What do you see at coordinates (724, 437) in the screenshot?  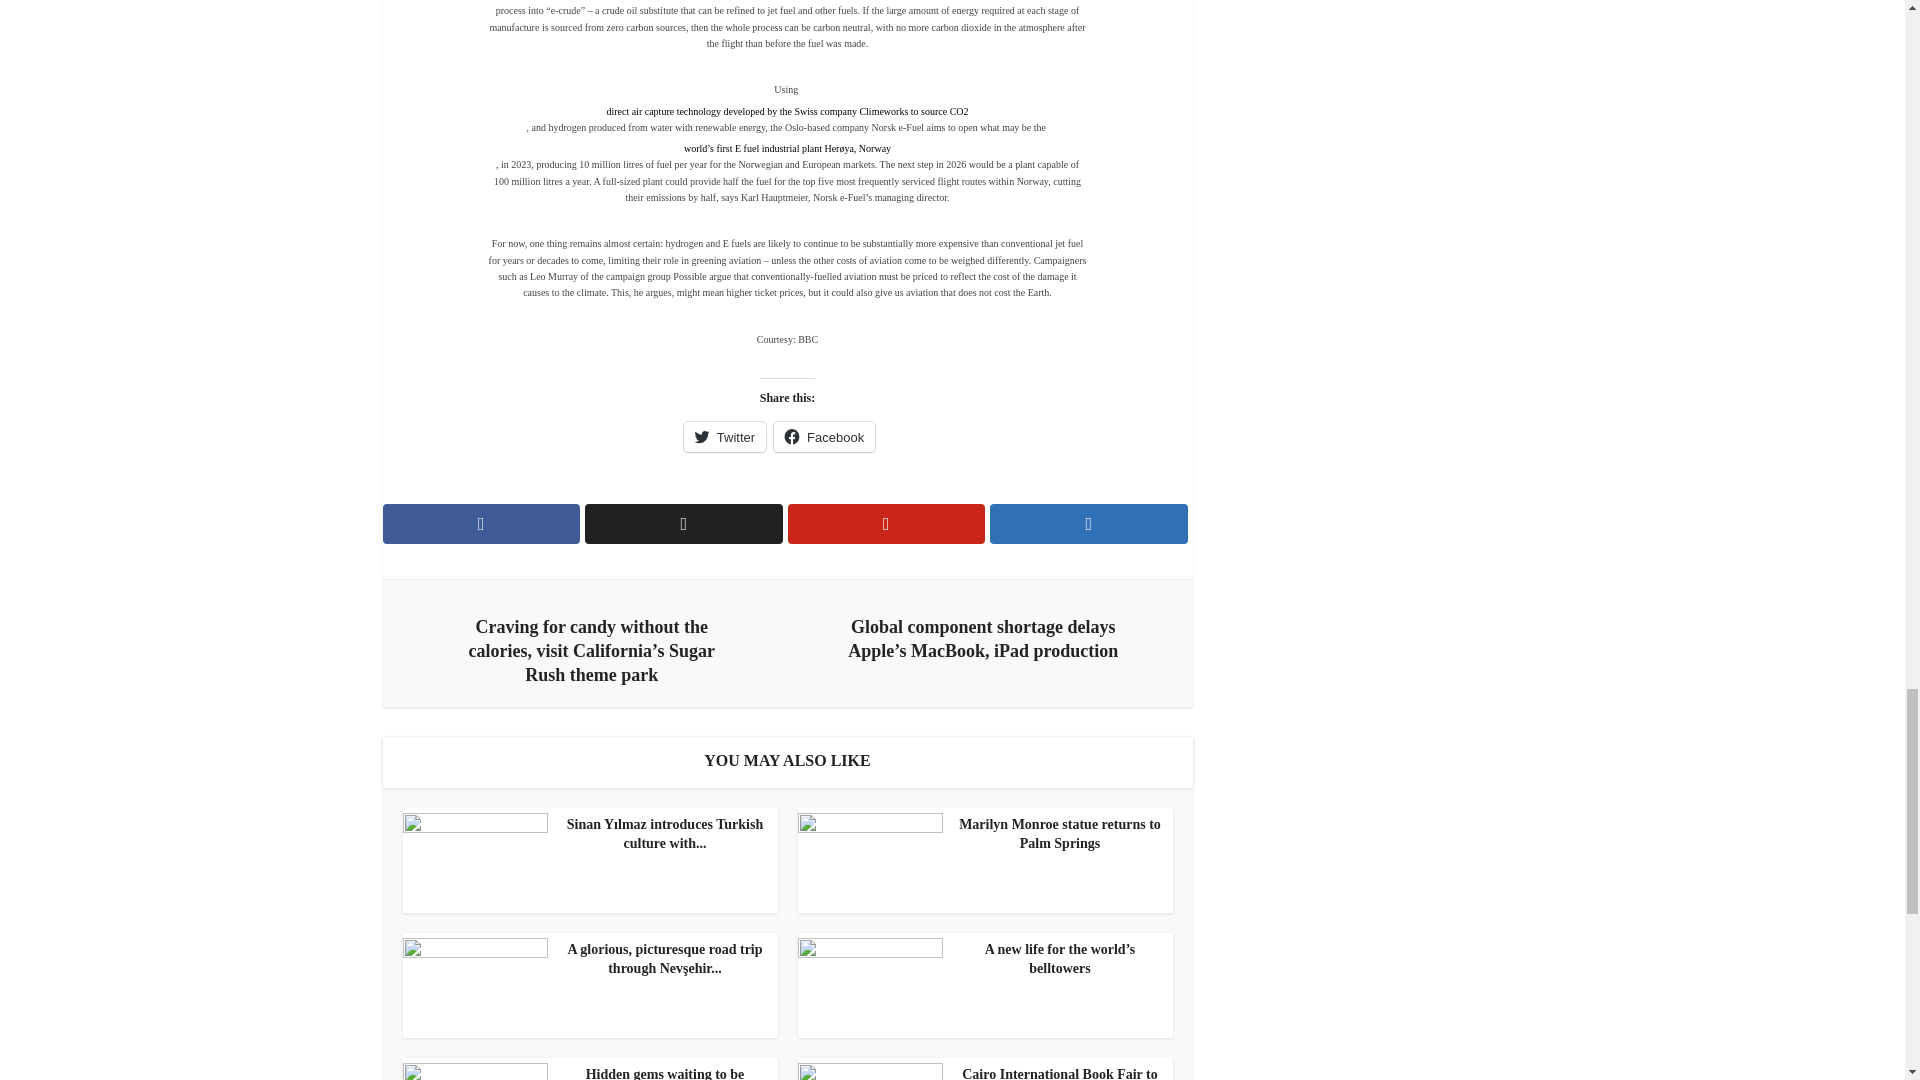 I see `Click to share on Twitter` at bounding box center [724, 437].